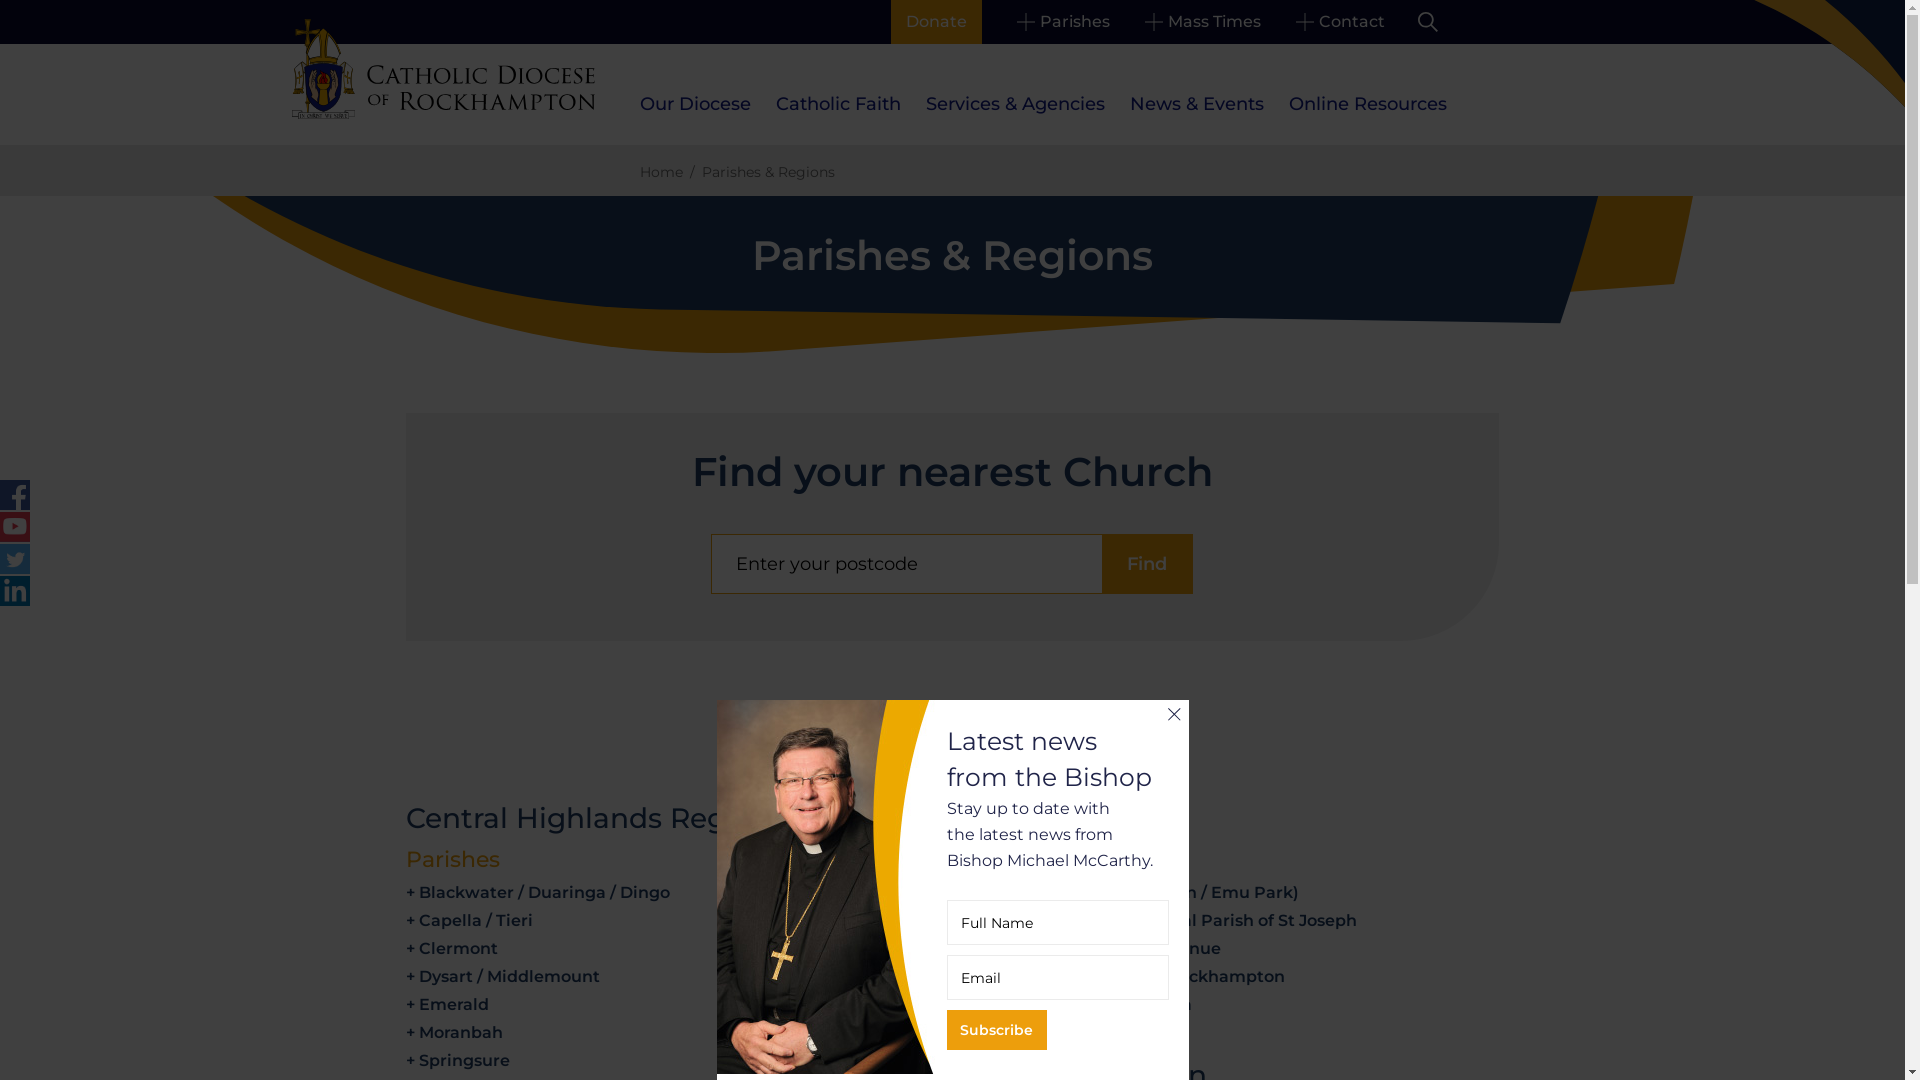 This screenshot has height=1080, width=1920. I want to click on Catholic Diocese of Rockhampton, so click(444, 69).